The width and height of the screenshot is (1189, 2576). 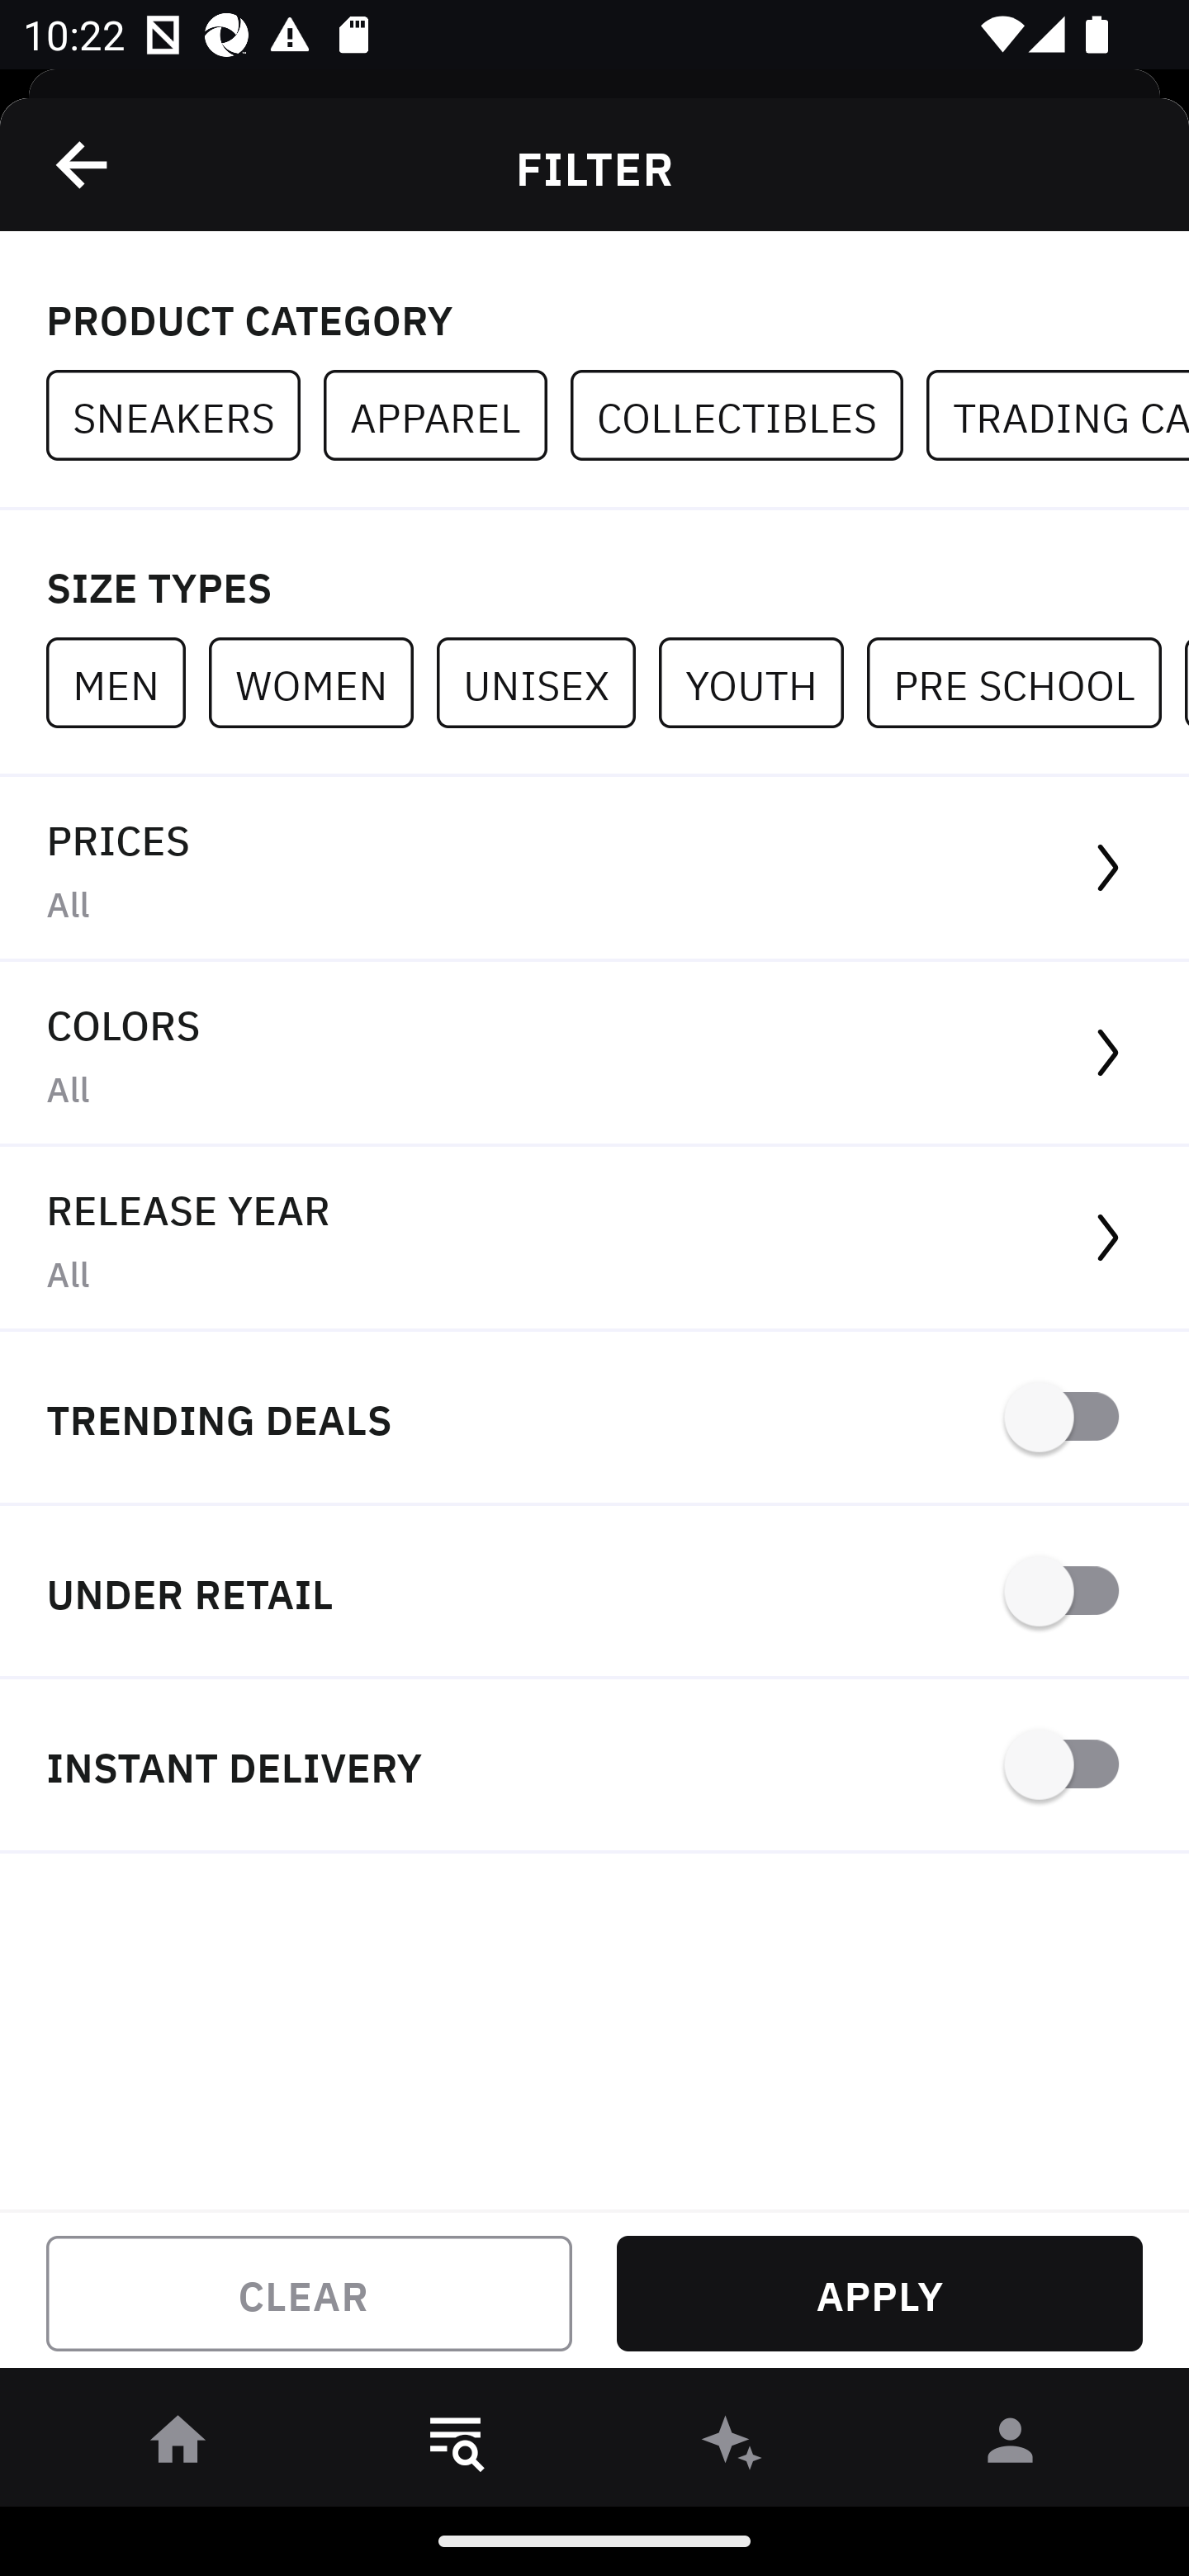 What do you see at coordinates (456, 2446) in the screenshot?
I see `󱎸` at bounding box center [456, 2446].